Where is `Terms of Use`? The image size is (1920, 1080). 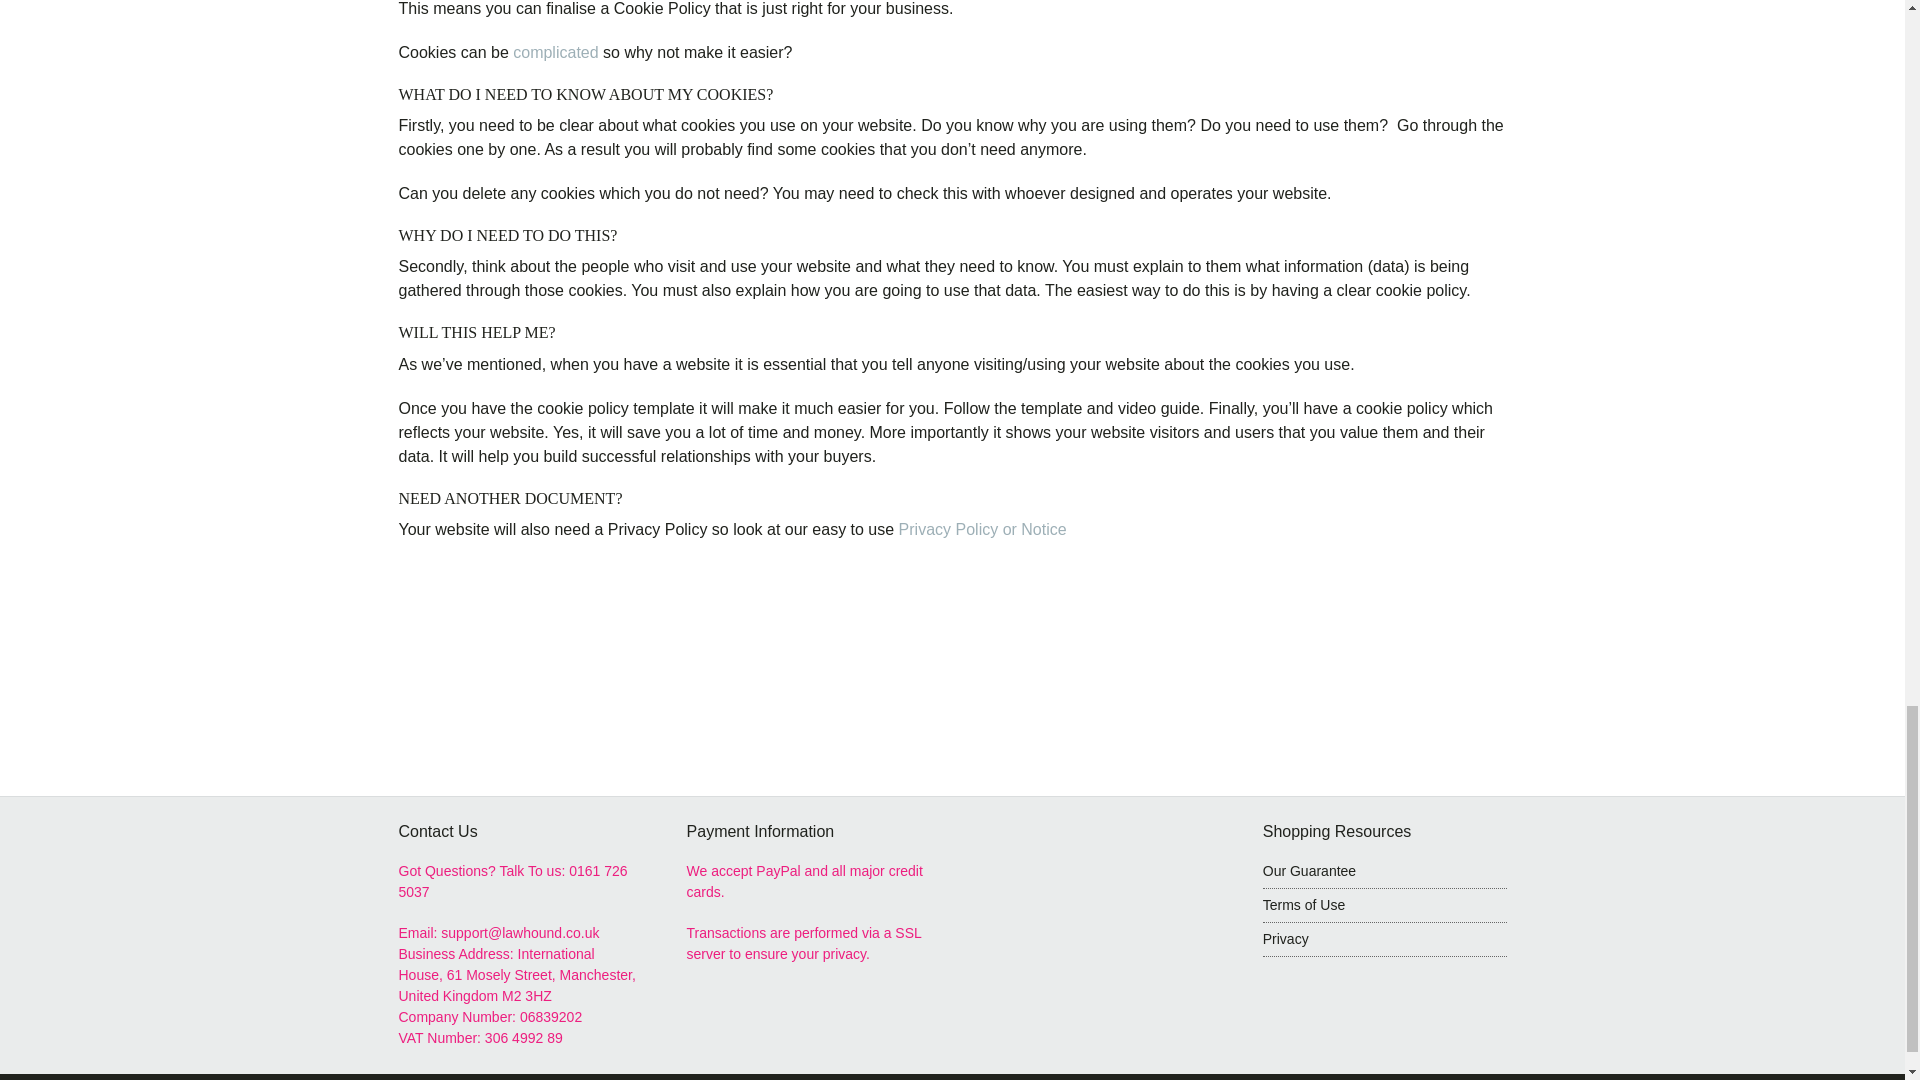
Terms of Use is located at coordinates (1385, 906).